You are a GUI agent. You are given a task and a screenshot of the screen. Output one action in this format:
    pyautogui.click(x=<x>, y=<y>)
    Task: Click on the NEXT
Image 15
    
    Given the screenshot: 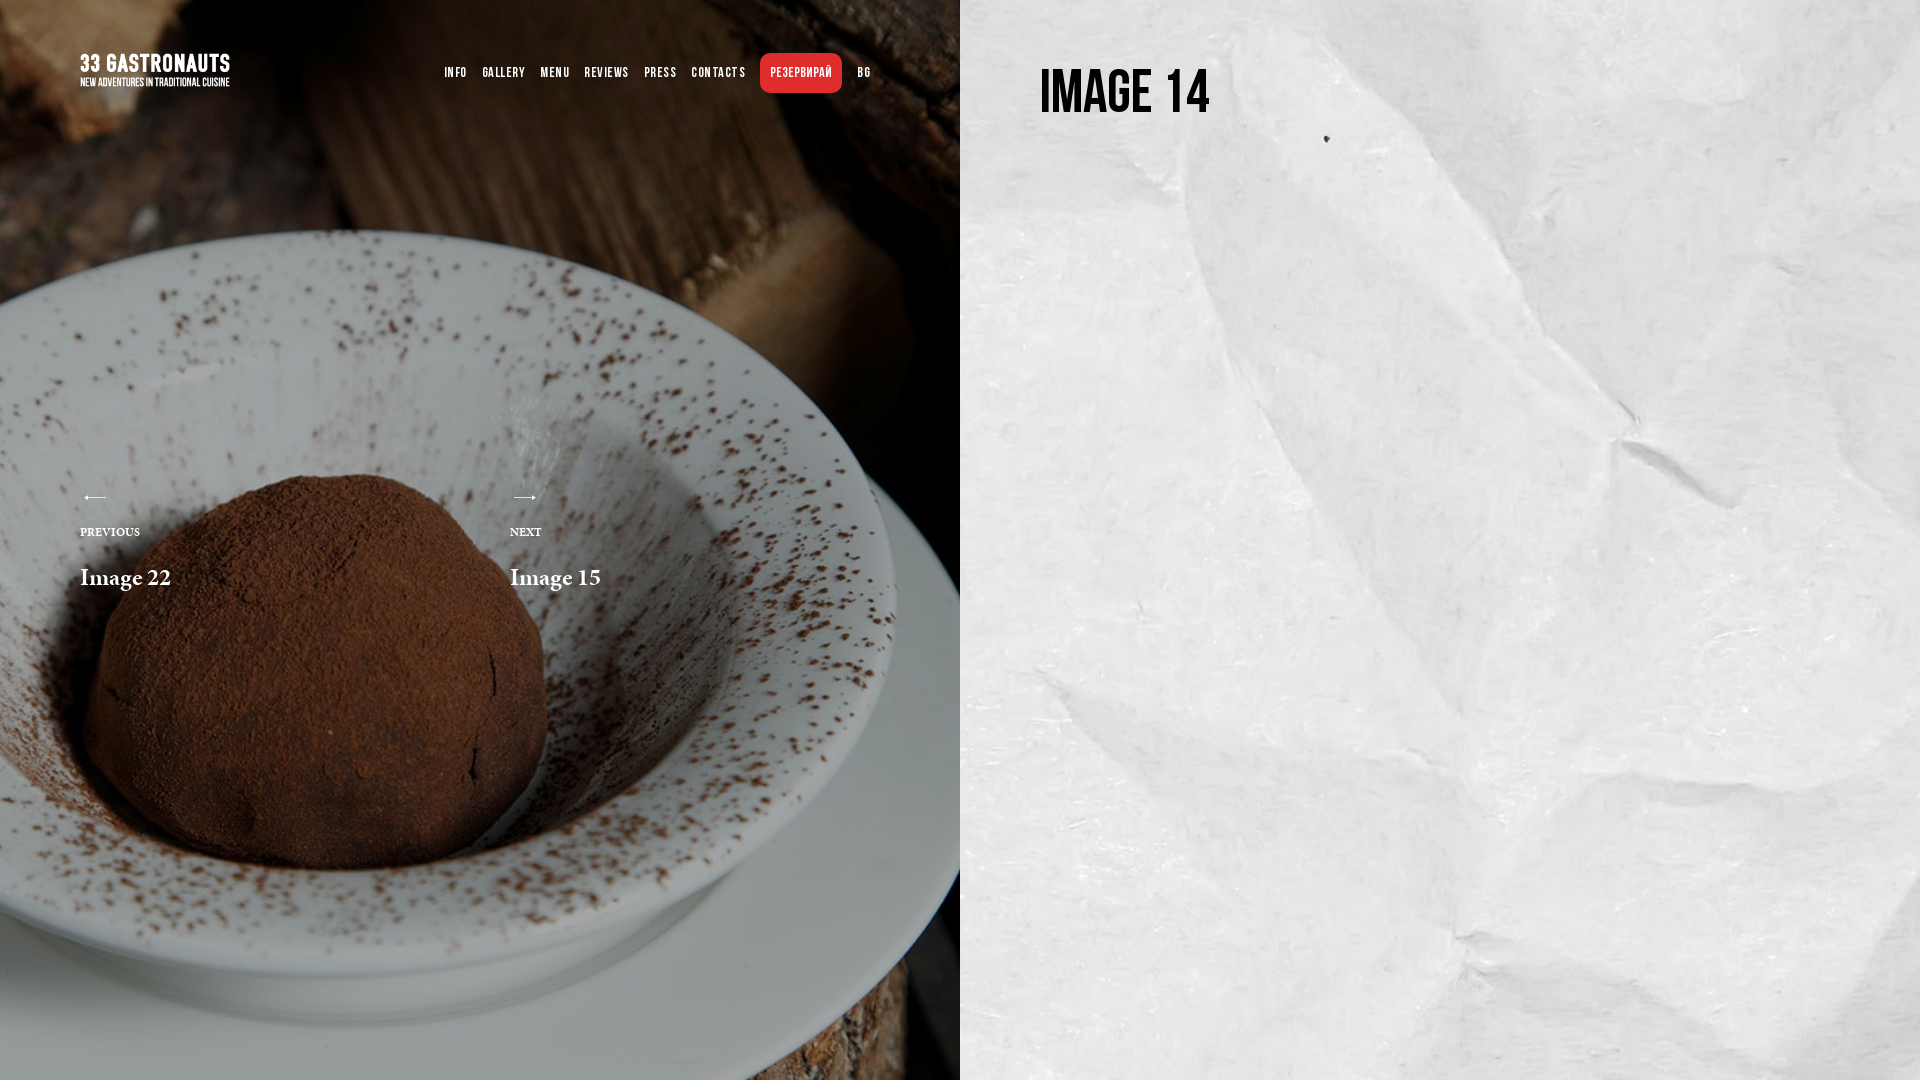 What is the action you would take?
    pyautogui.click(x=640, y=540)
    